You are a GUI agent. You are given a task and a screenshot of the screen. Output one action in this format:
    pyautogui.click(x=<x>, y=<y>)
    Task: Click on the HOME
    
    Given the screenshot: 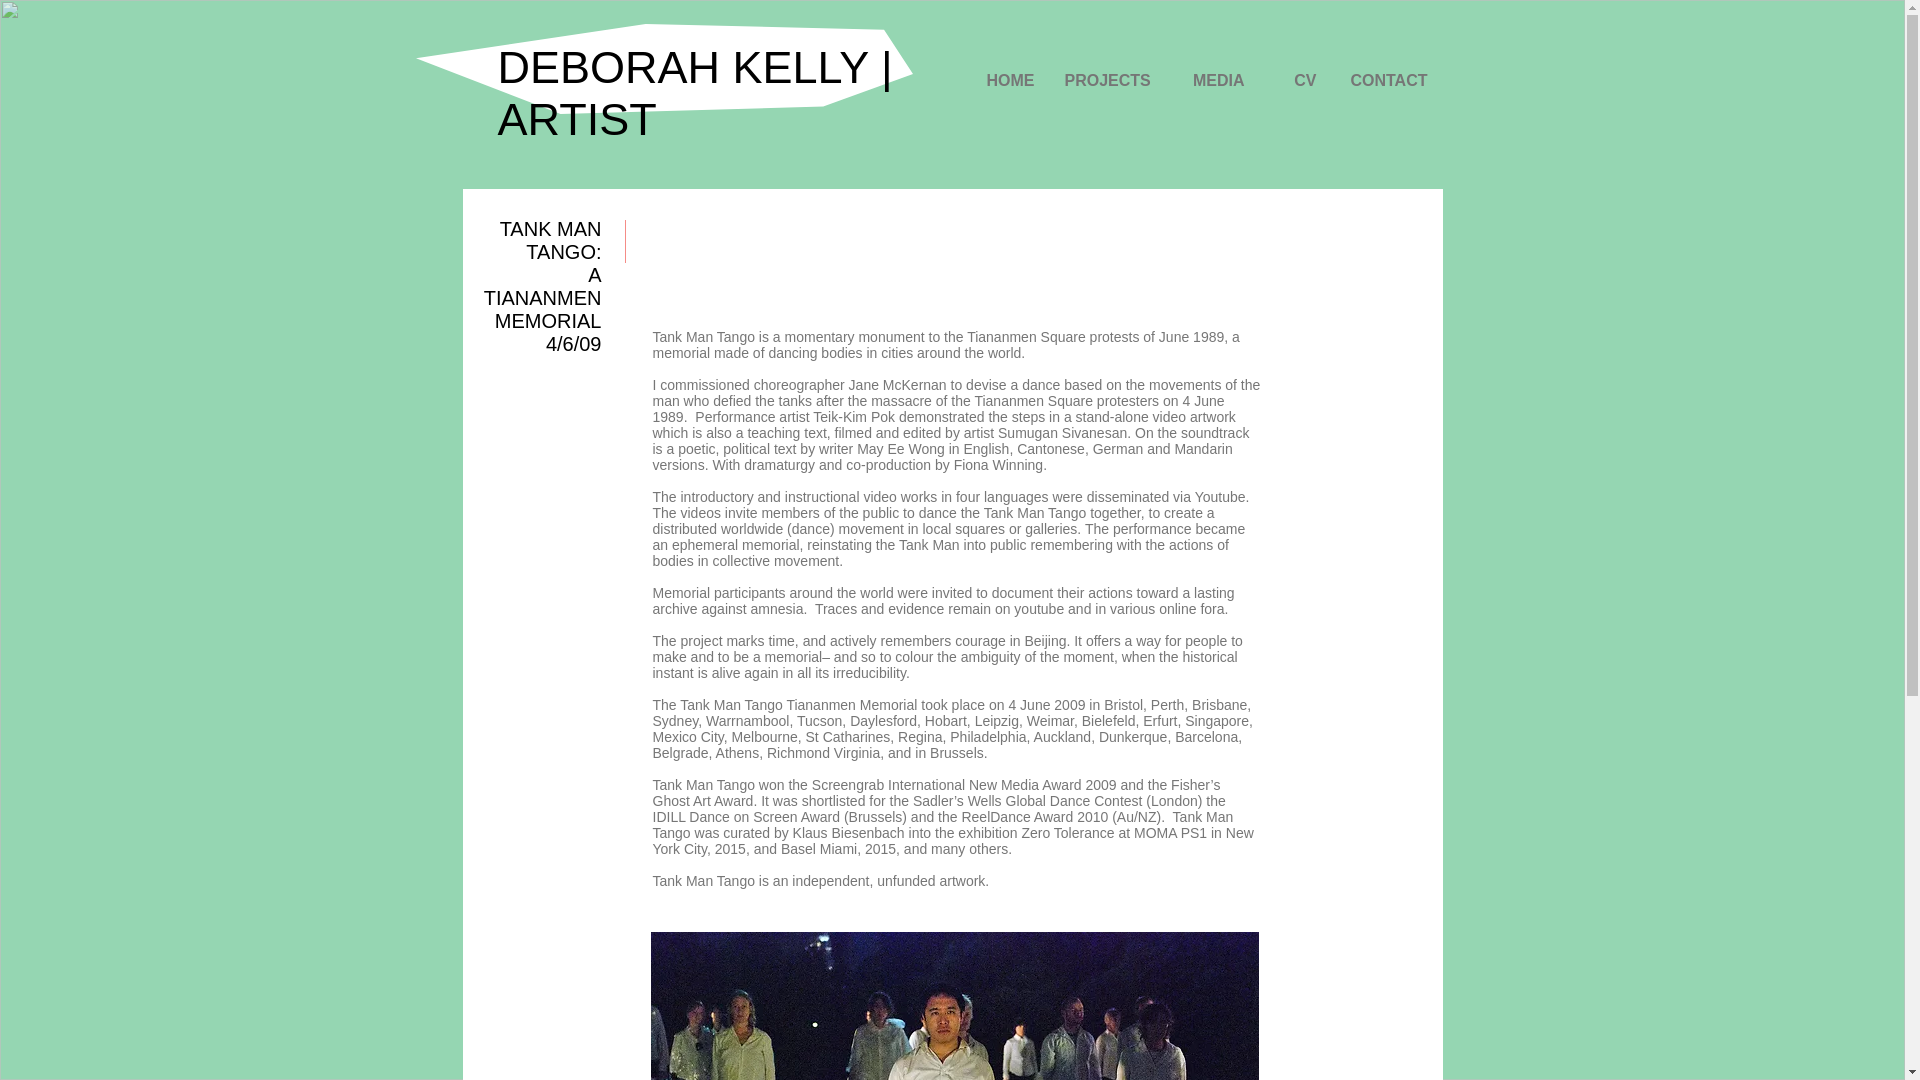 What is the action you would take?
    pyautogui.click(x=1004, y=80)
    